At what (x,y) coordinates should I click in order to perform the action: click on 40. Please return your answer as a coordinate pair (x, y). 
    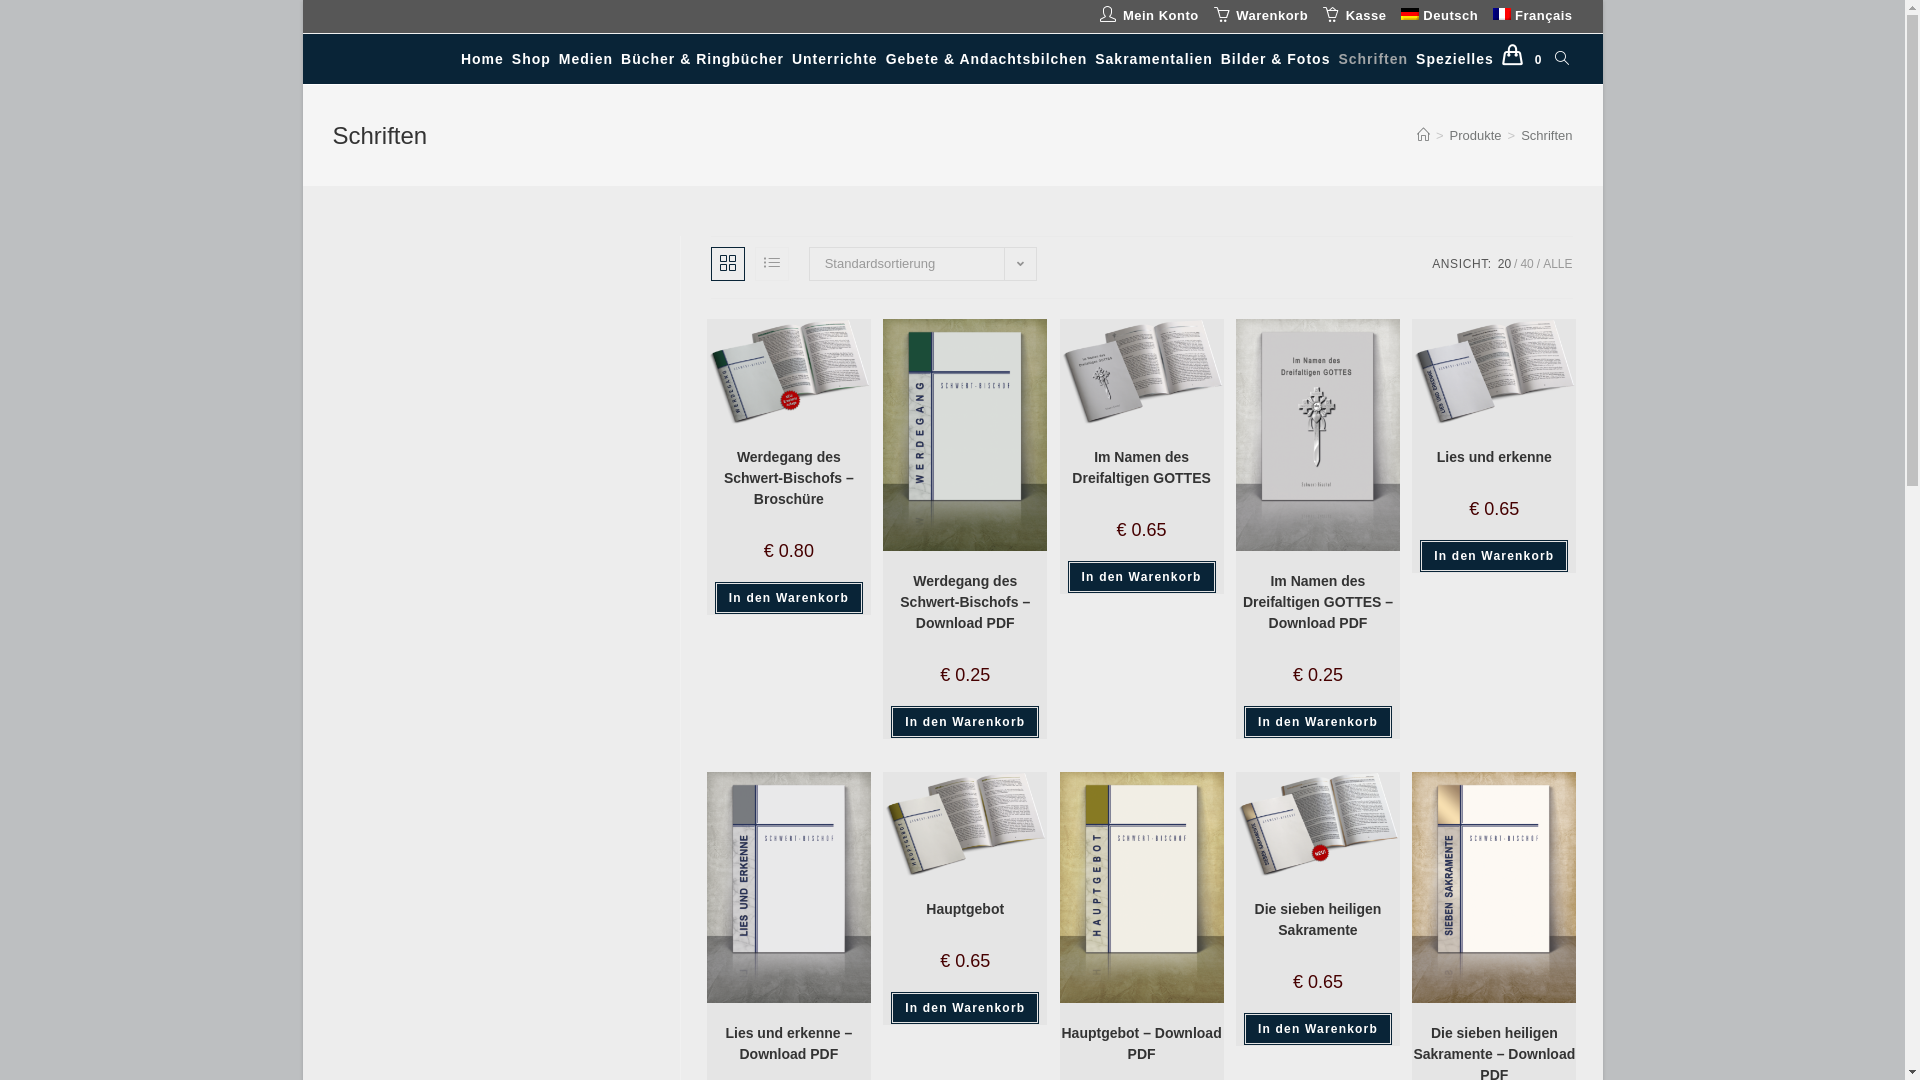
    Looking at the image, I should click on (1526, 264).